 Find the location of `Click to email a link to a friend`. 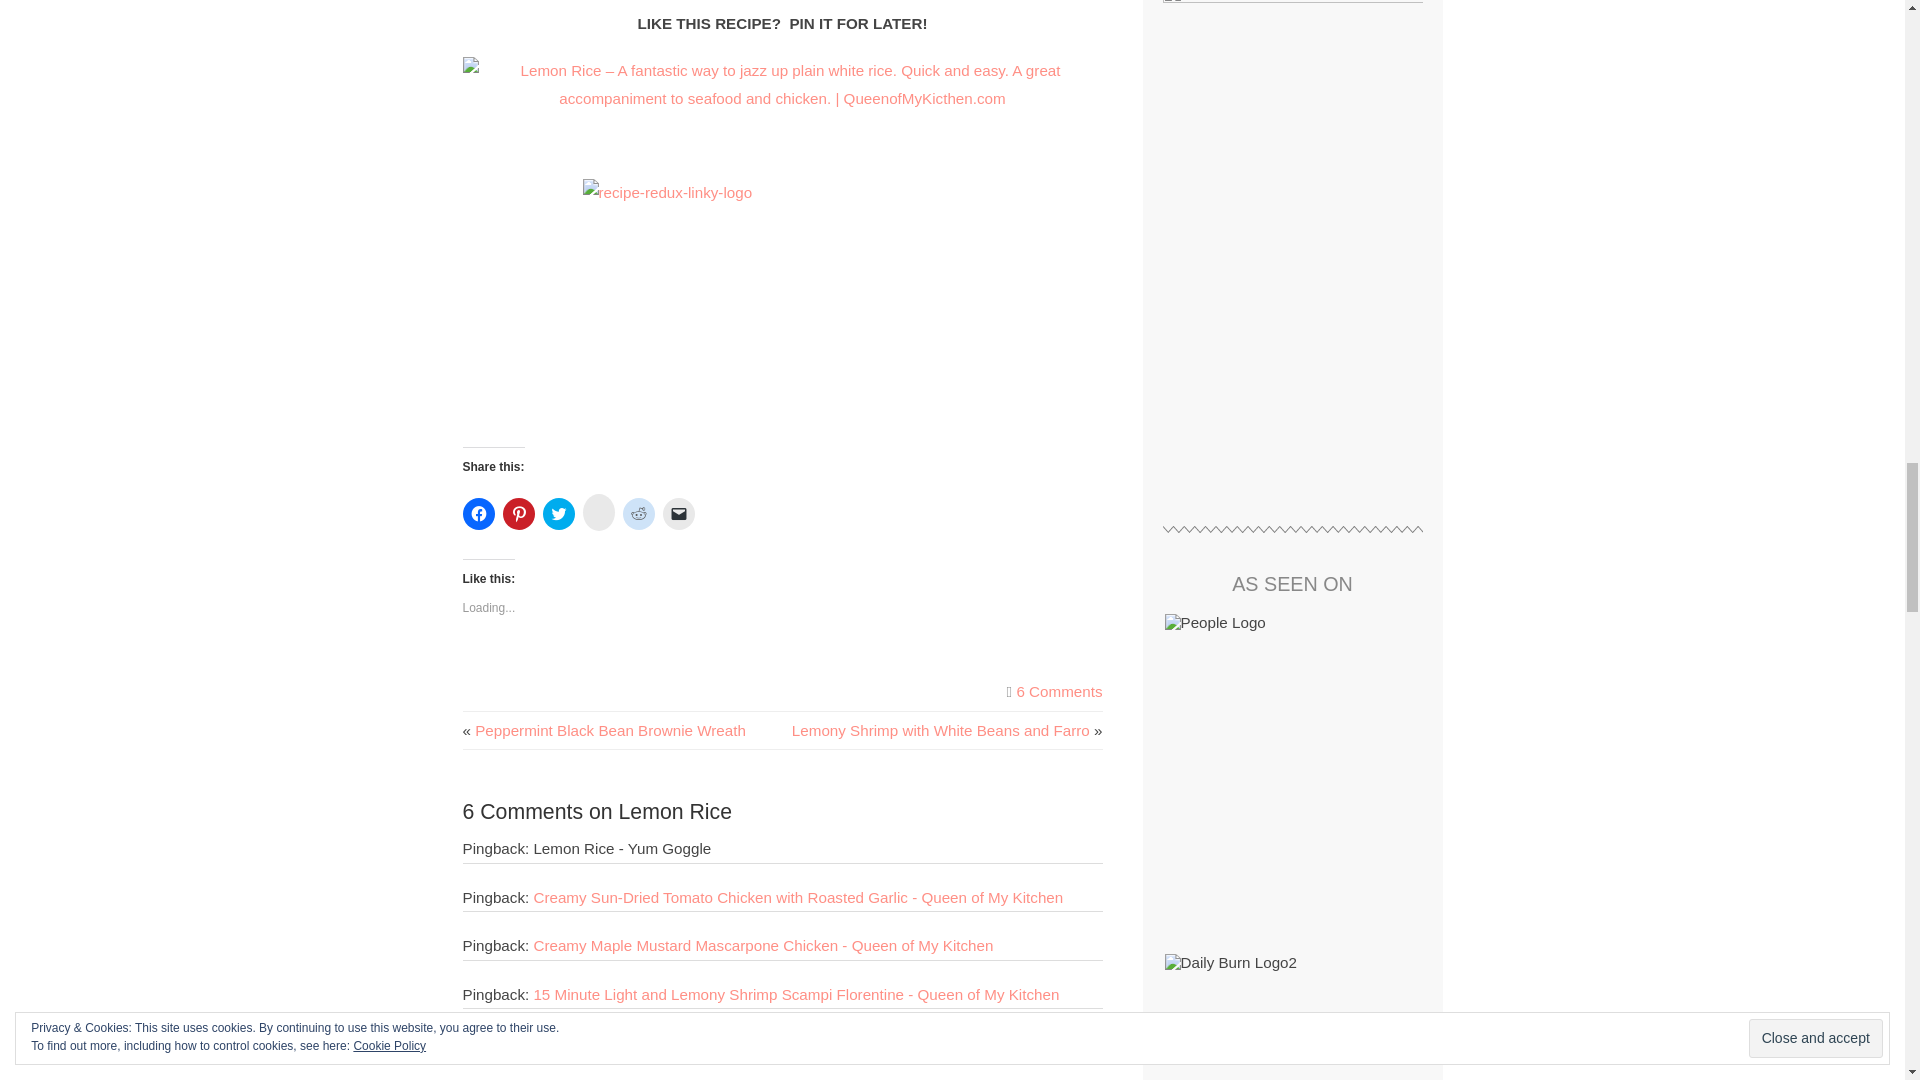

Click to email a link to a friend is located at coordinates (678, 514).